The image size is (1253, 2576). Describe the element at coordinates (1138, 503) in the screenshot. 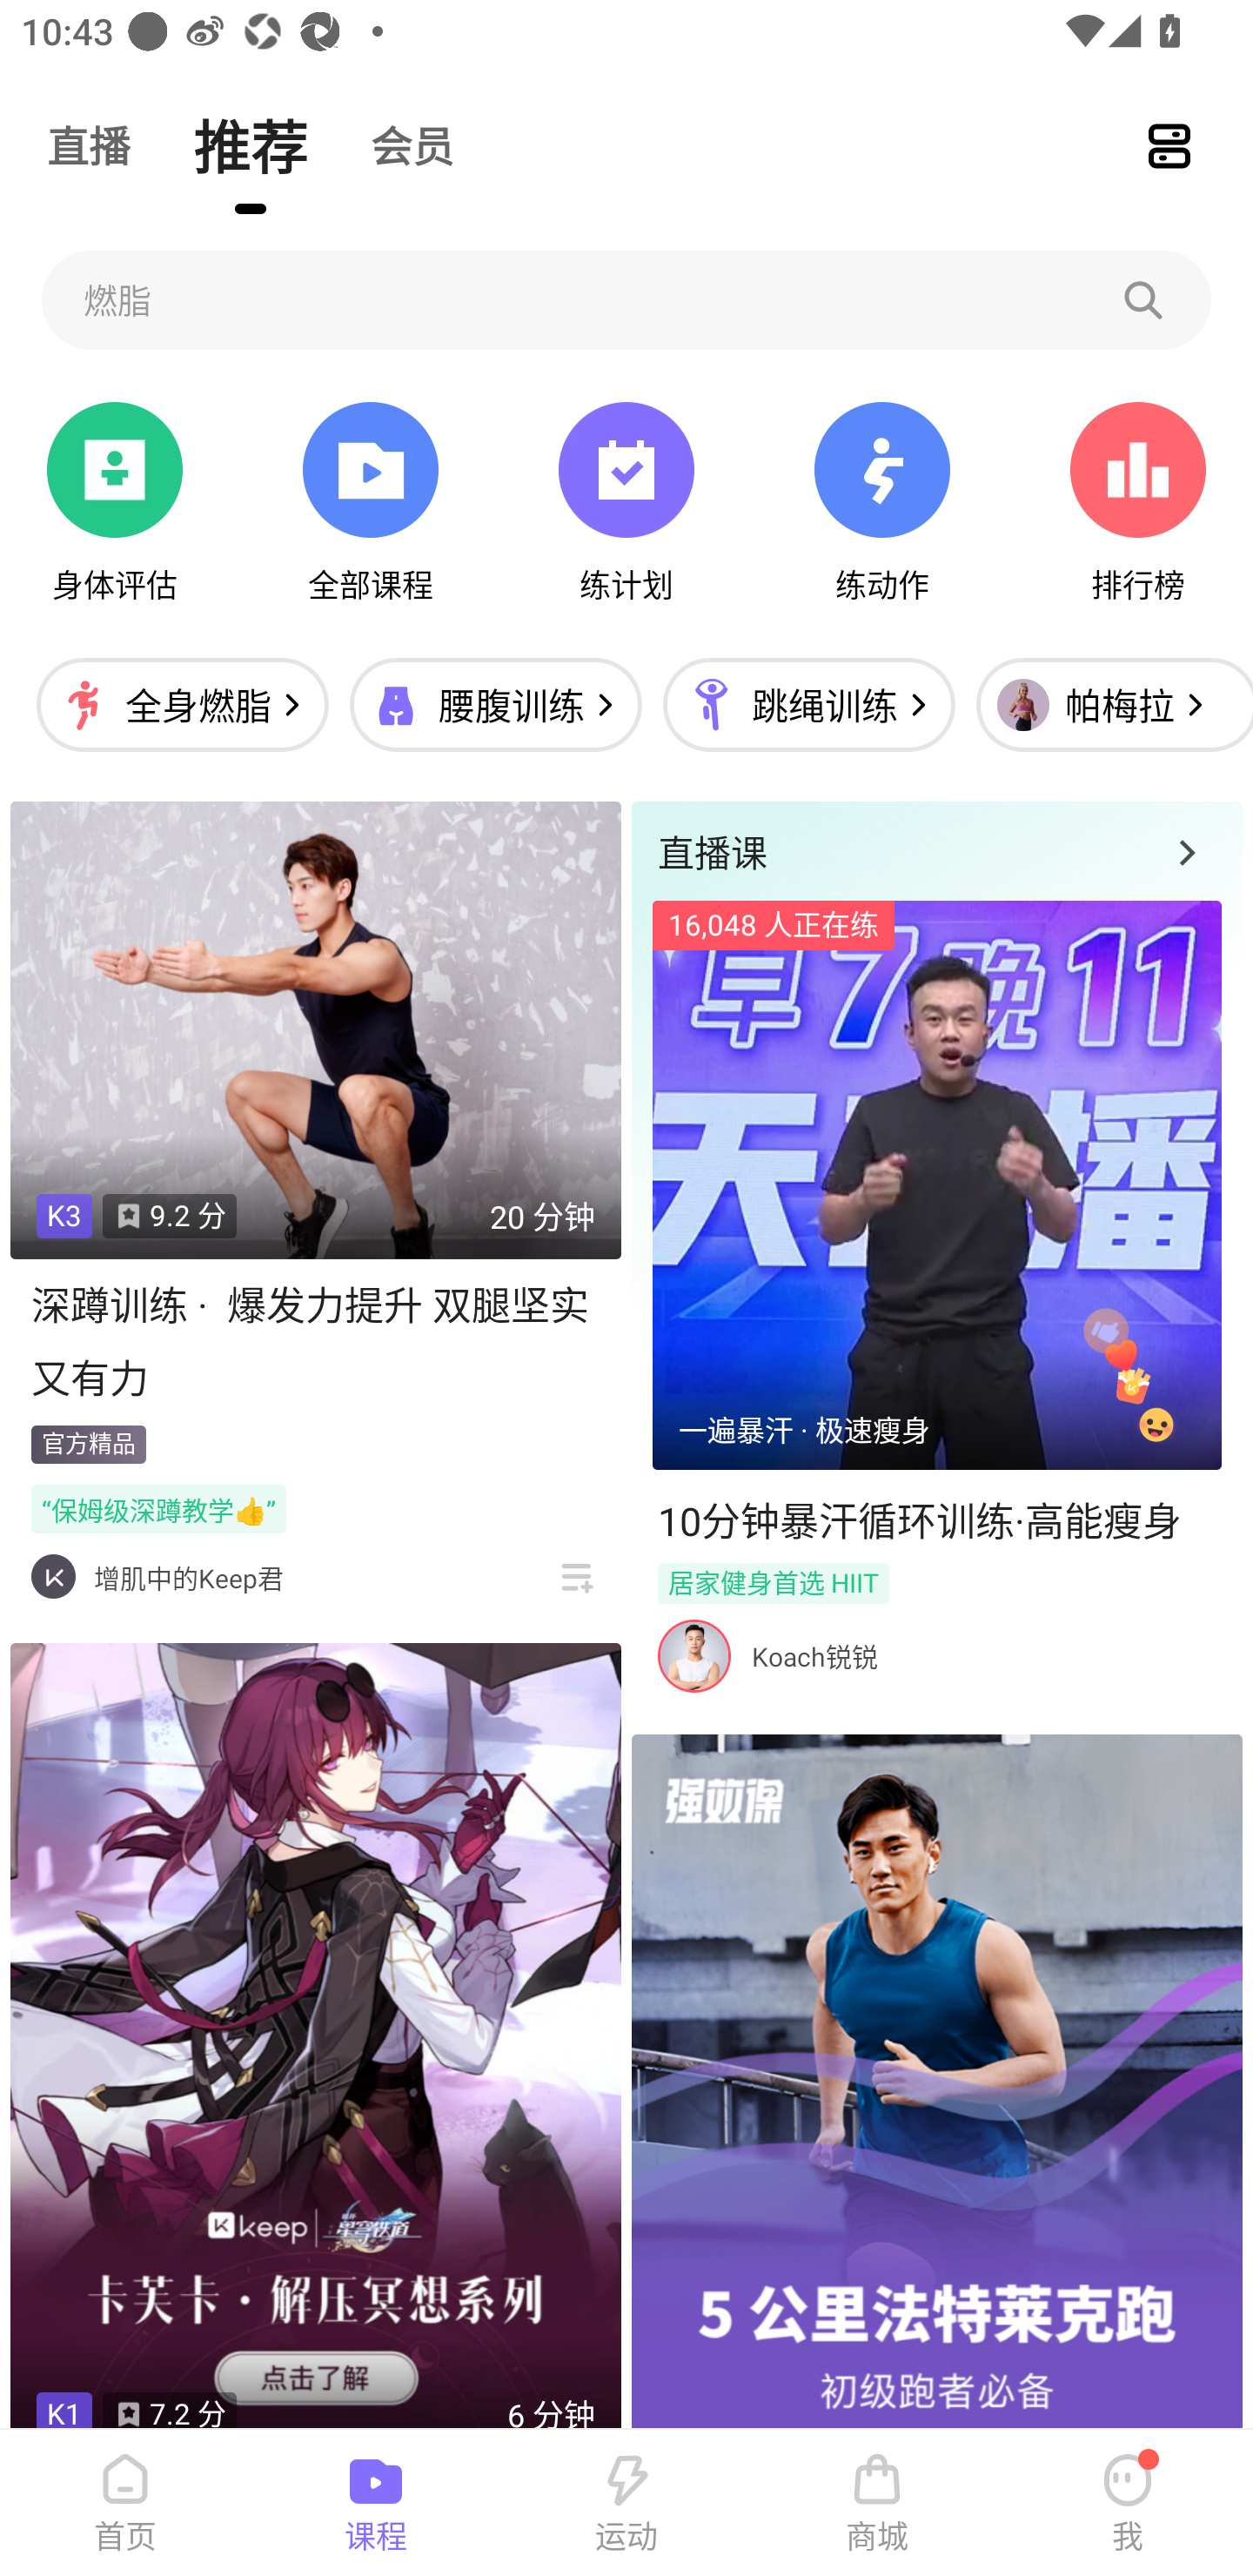

I see `排行榜` at that location.